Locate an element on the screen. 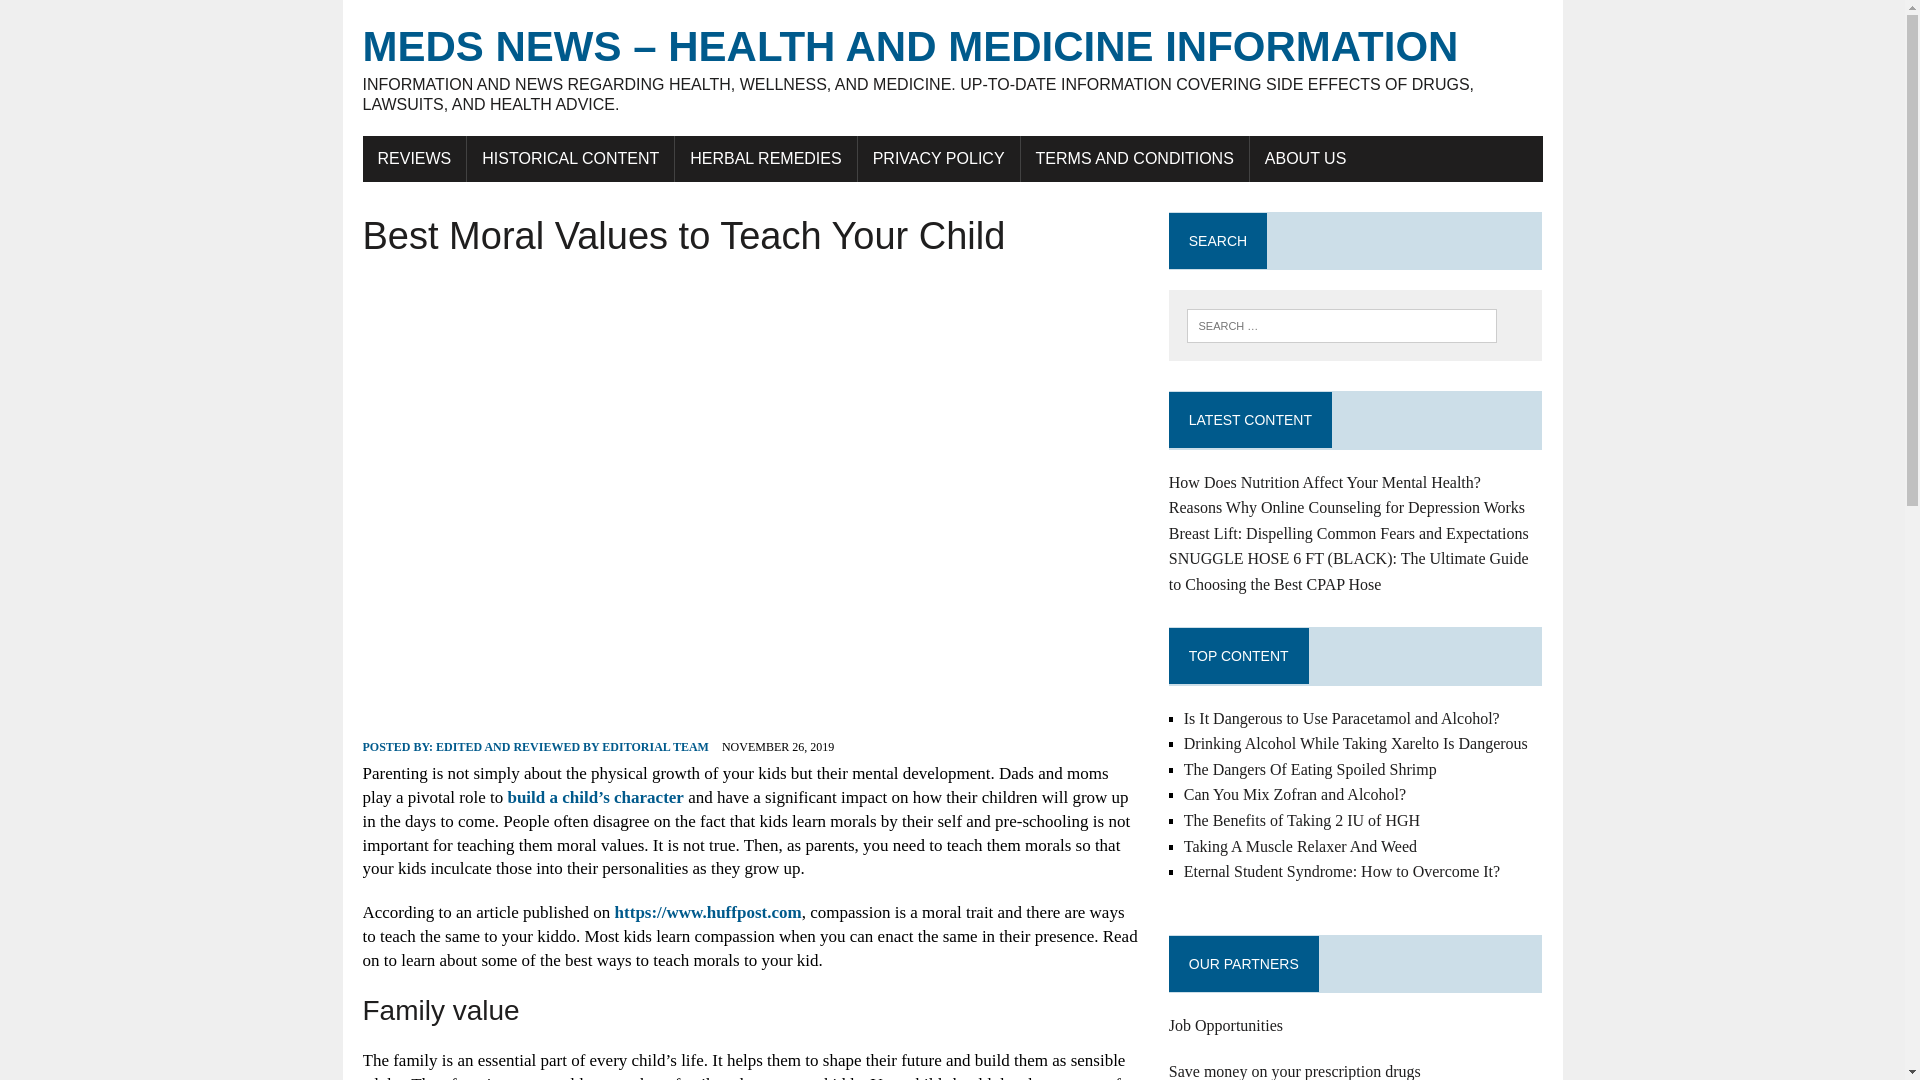 The width and height of the screenshot is (1920, 1080). Search is located at coordinates (100, 19).